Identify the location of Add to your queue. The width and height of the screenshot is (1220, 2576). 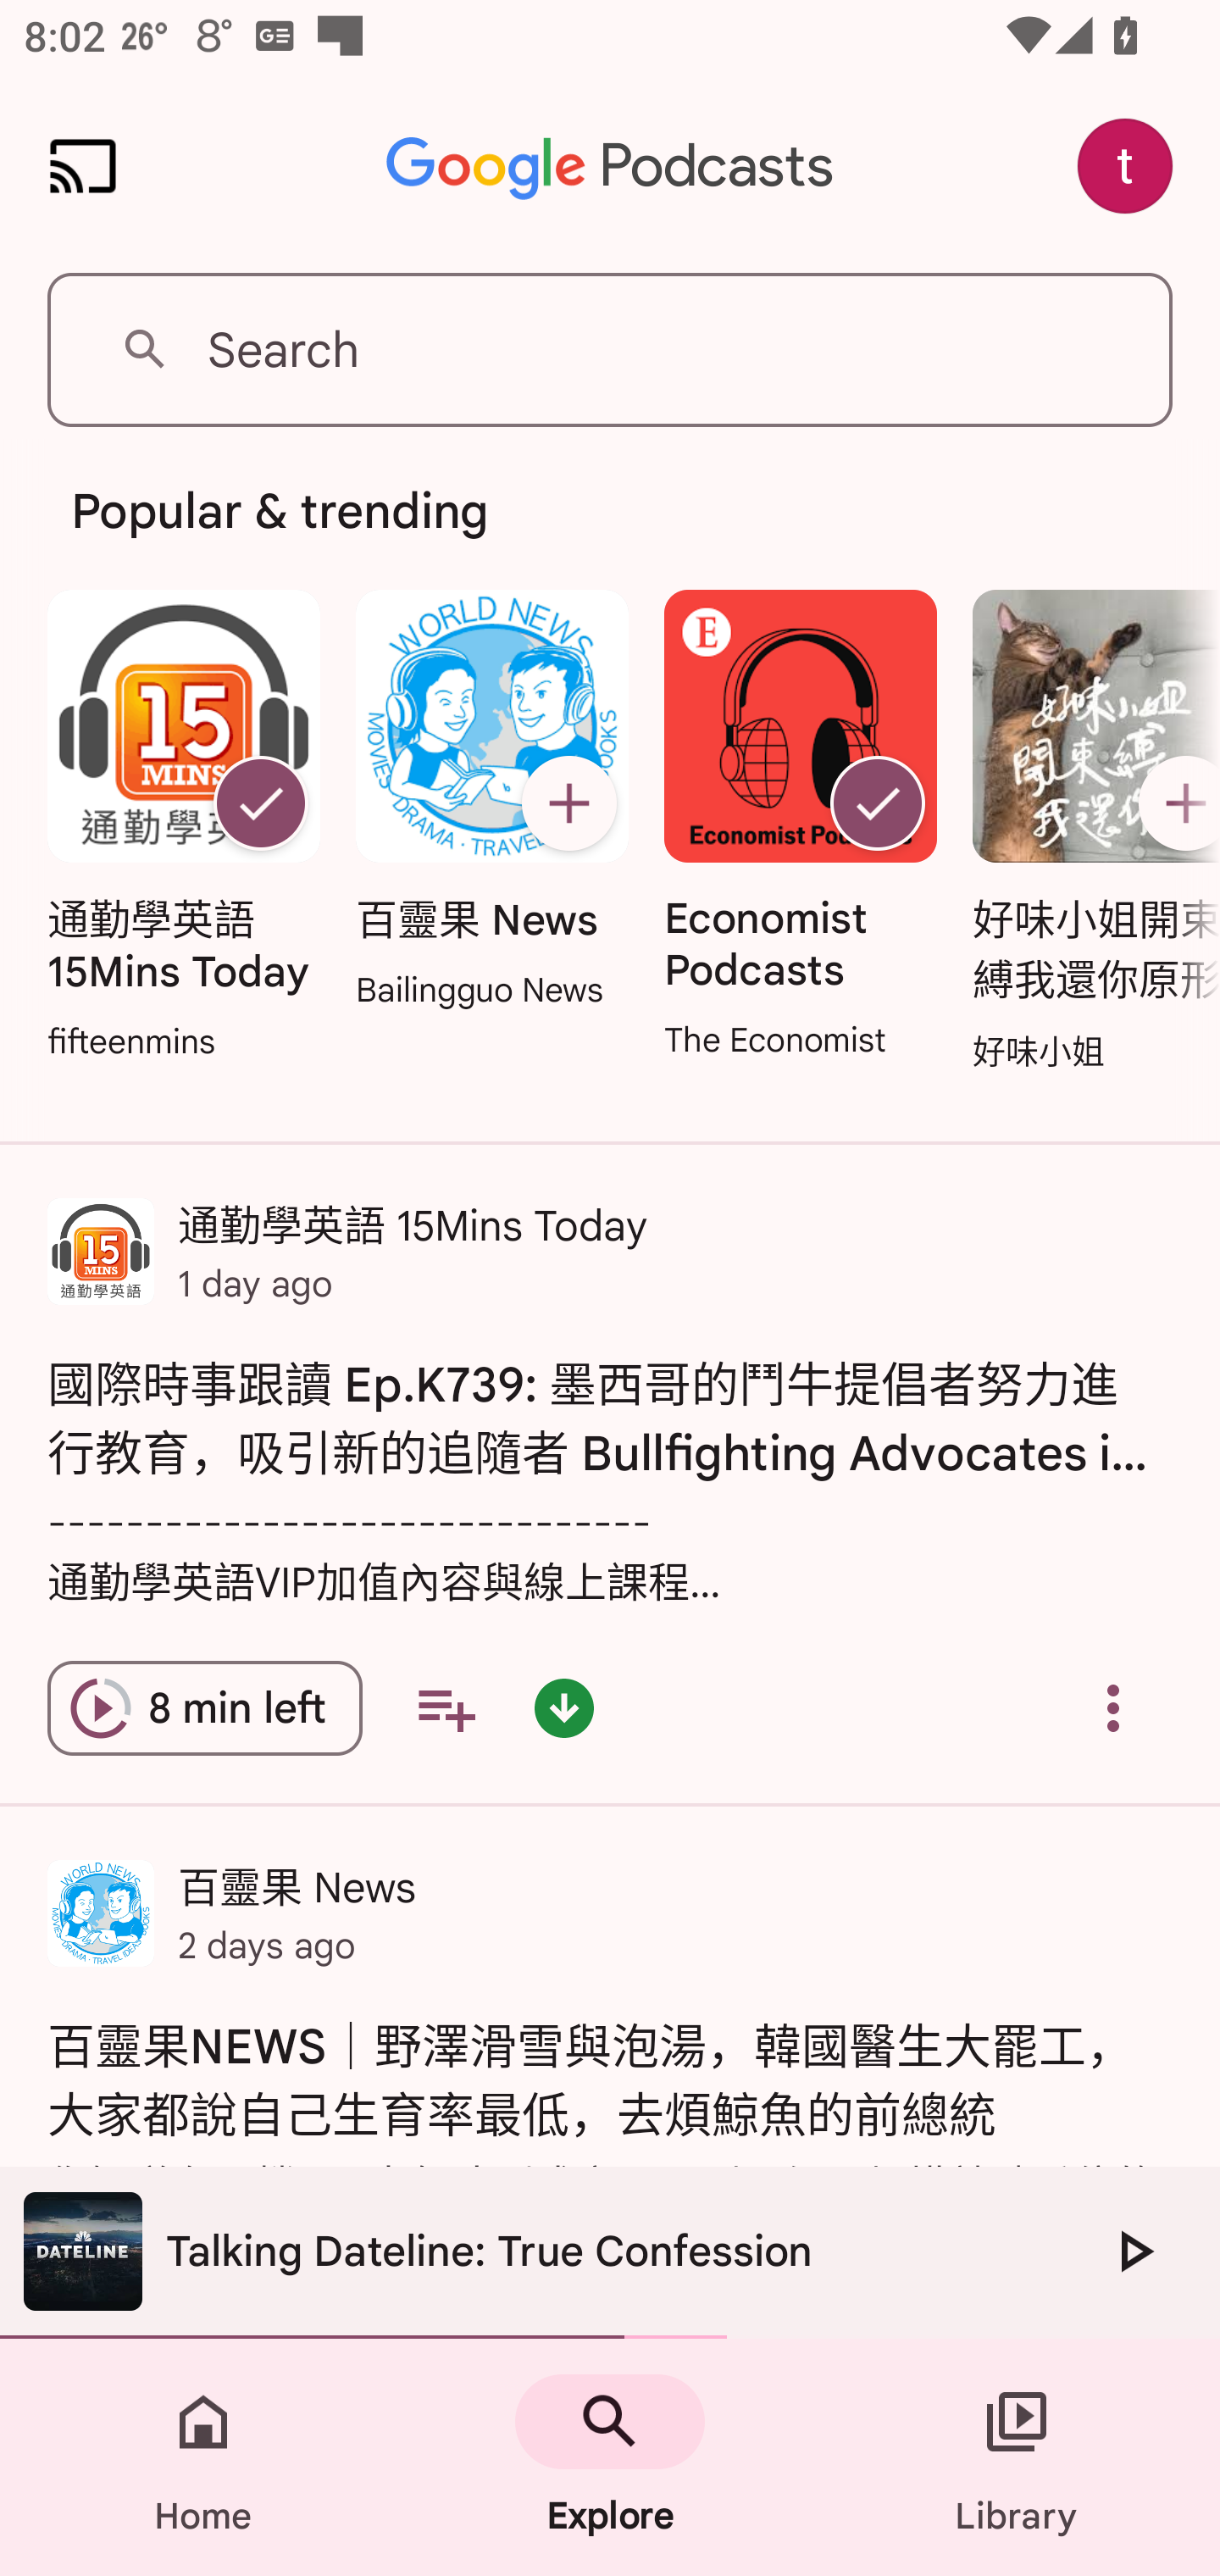
(446, 1708).